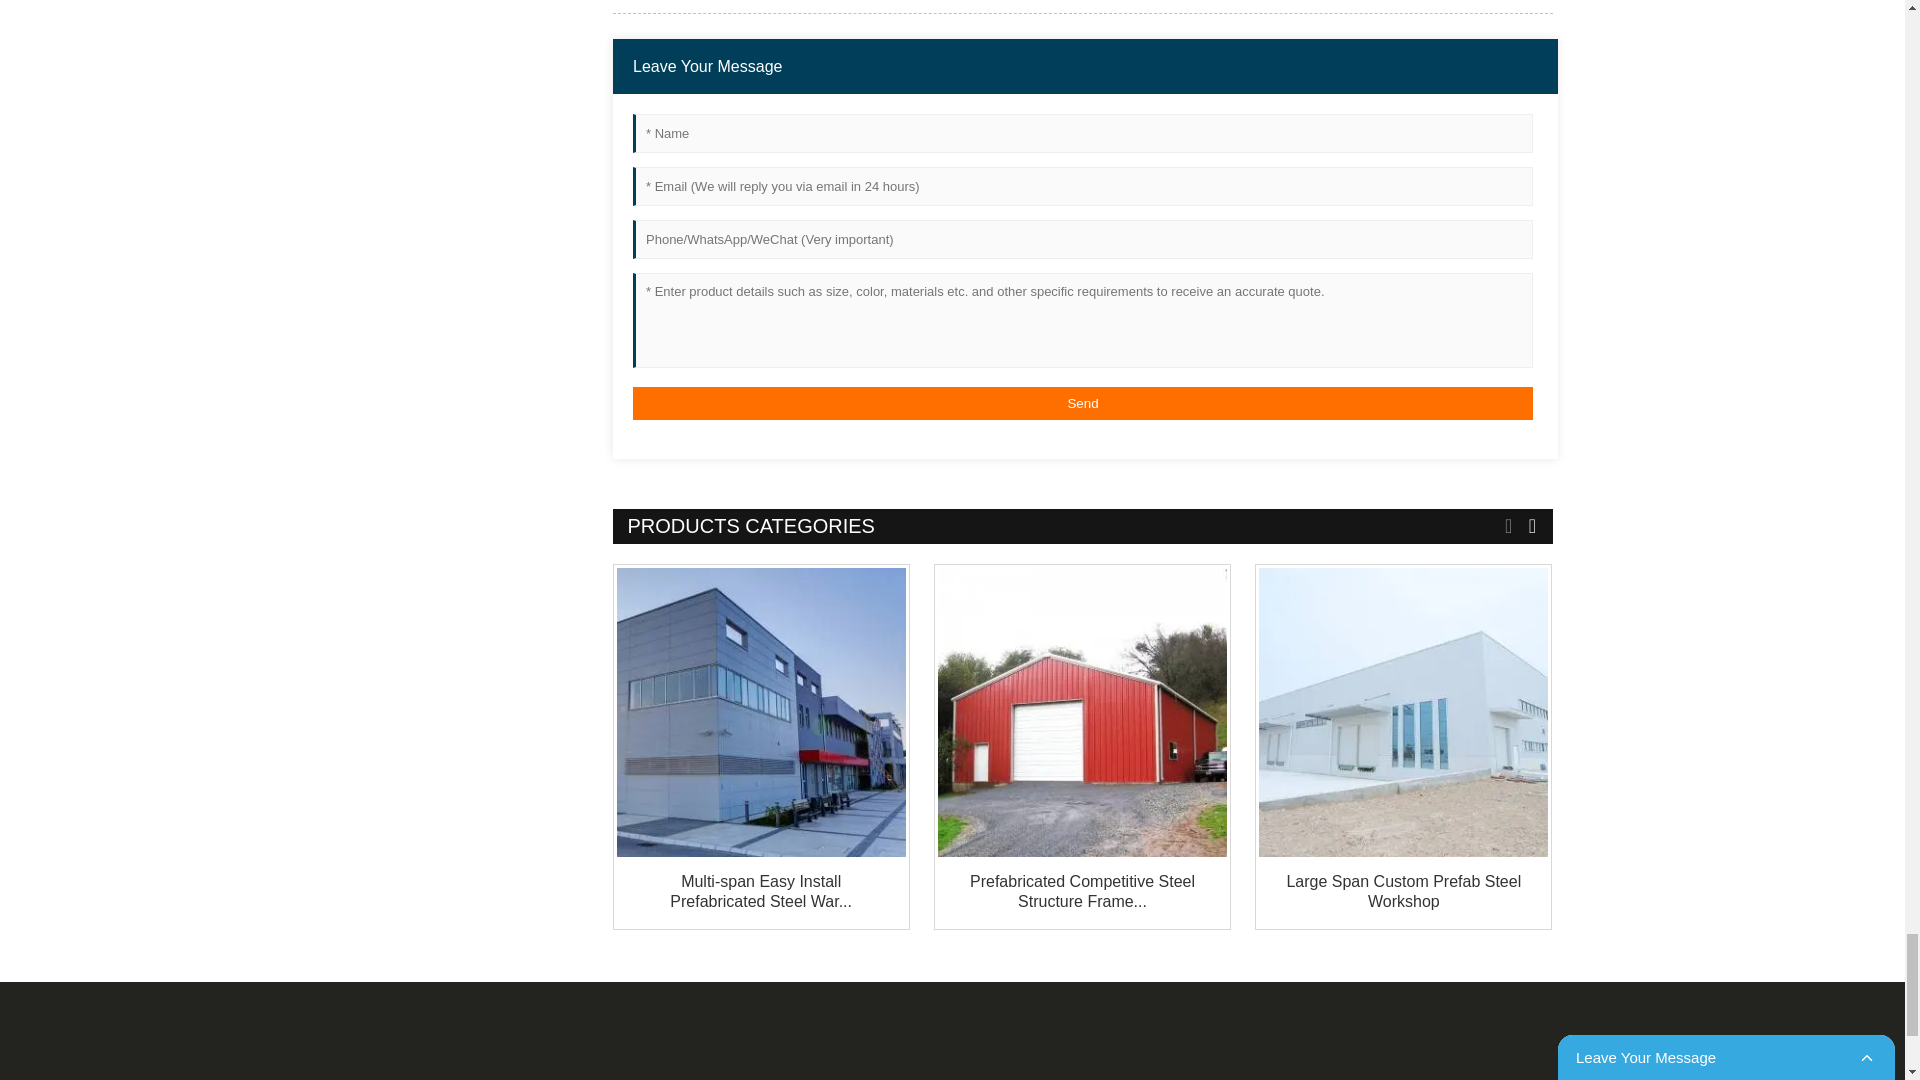  Describe the element at coordinates (1082, 712) in the screenshot. I see `Prefabricated Competitive Steel Structure Frame Building` at that location.